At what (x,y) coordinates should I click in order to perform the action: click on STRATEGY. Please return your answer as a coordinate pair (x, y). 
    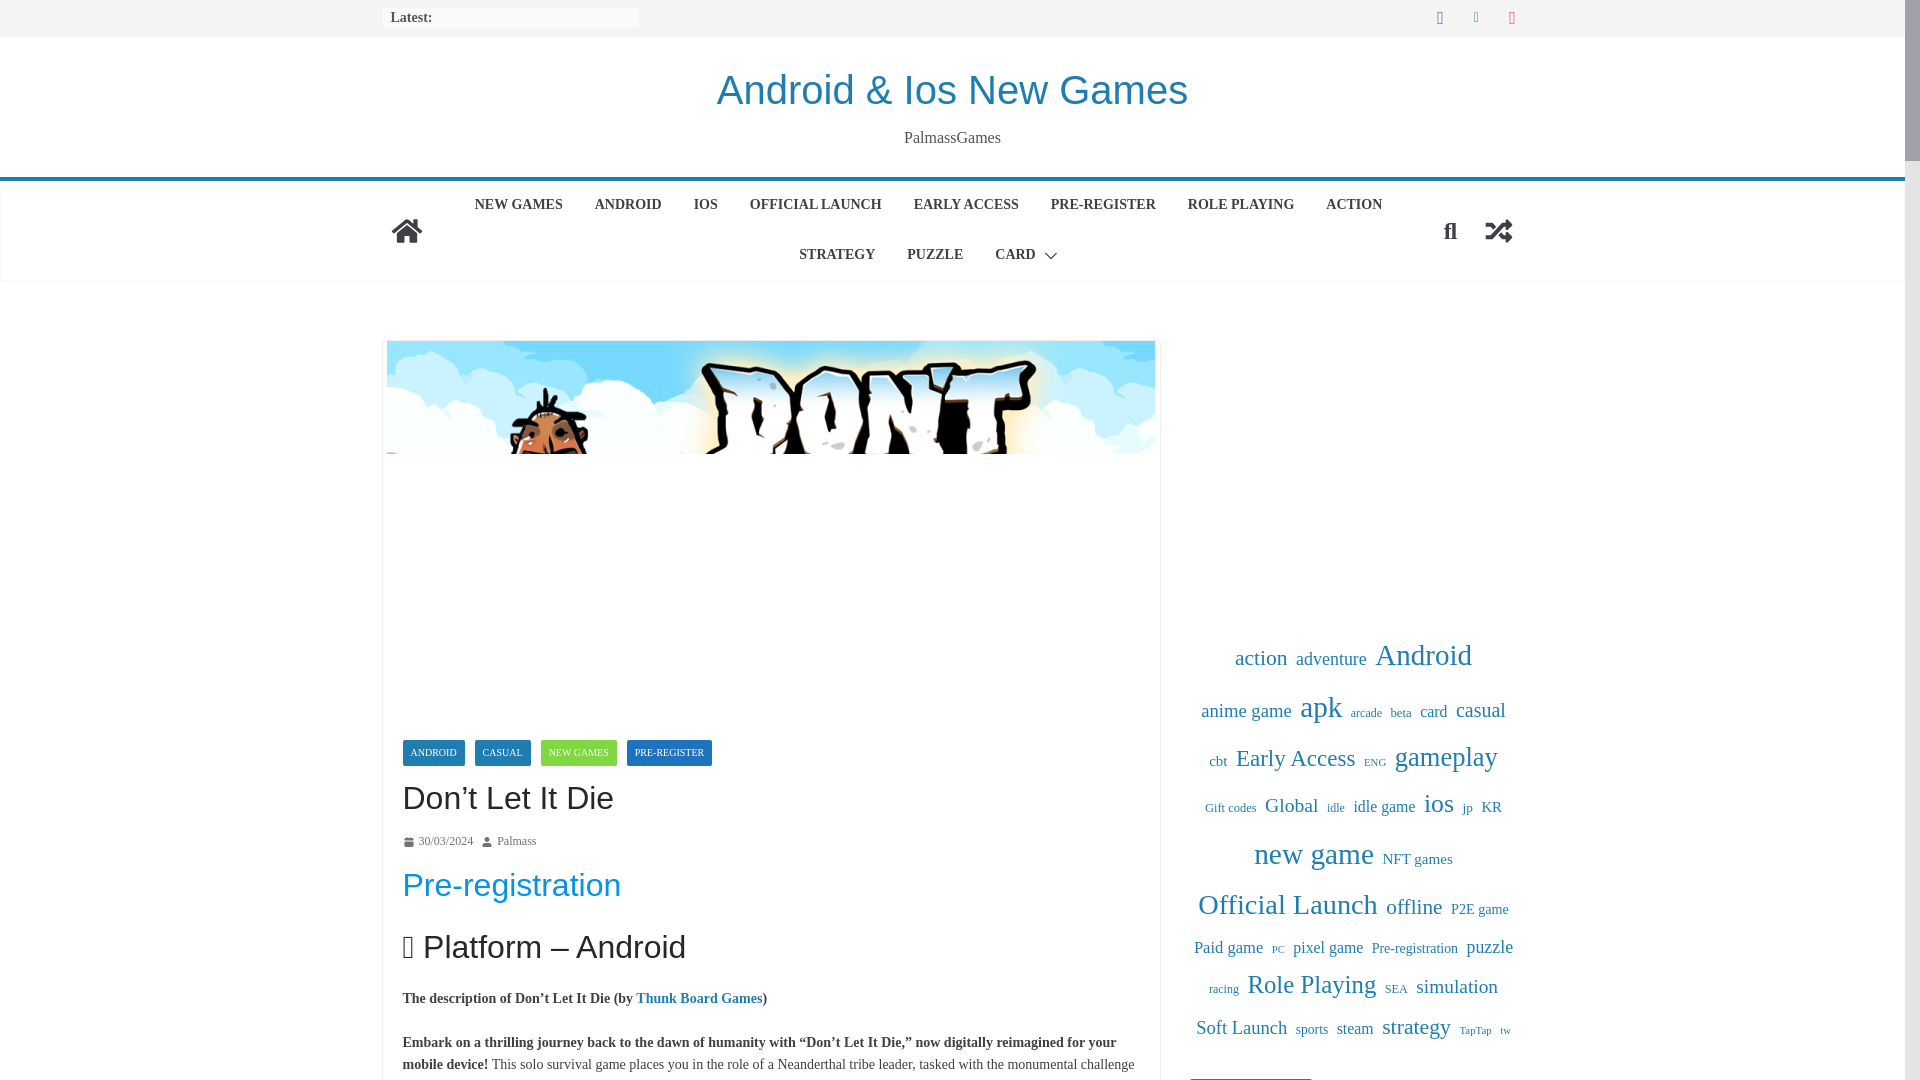
    Looking at the image, I should click on (836, 256).